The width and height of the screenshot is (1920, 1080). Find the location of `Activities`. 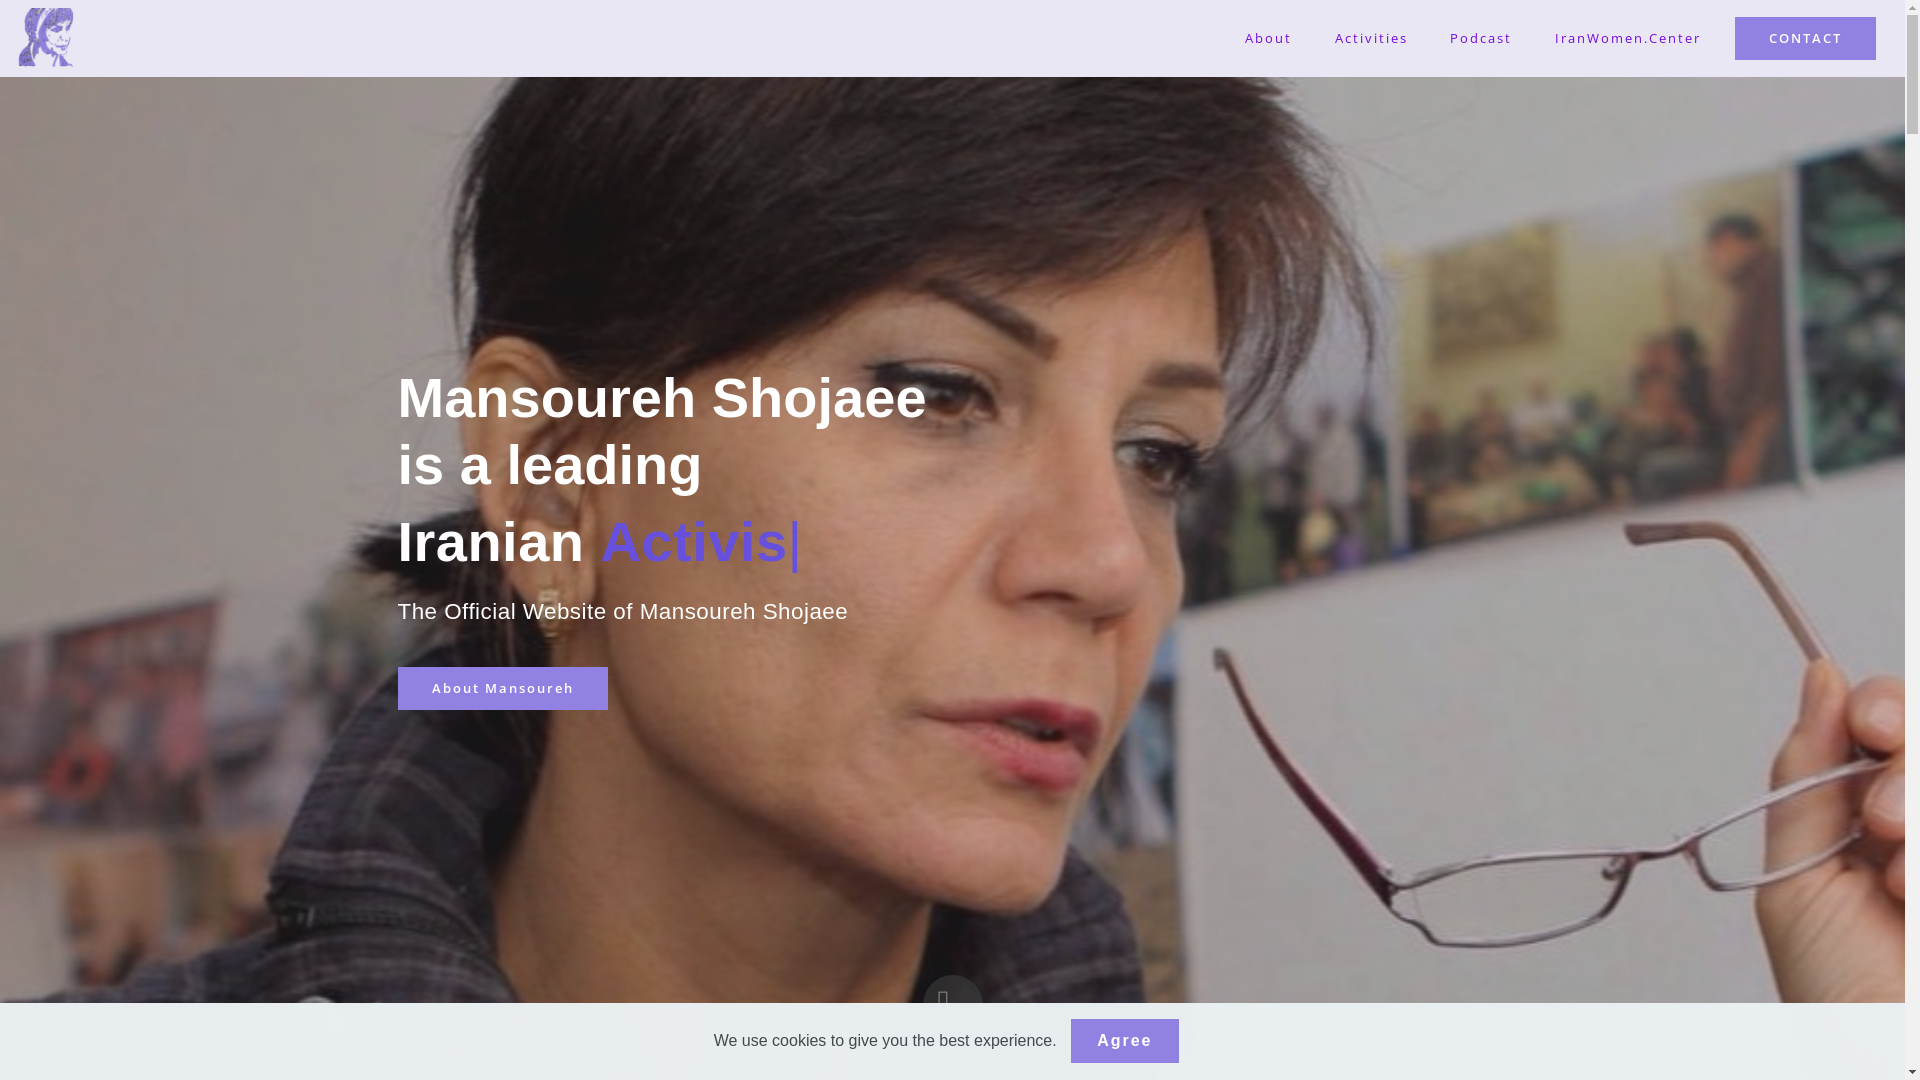

Activities is located at coordinates (1371, 39).